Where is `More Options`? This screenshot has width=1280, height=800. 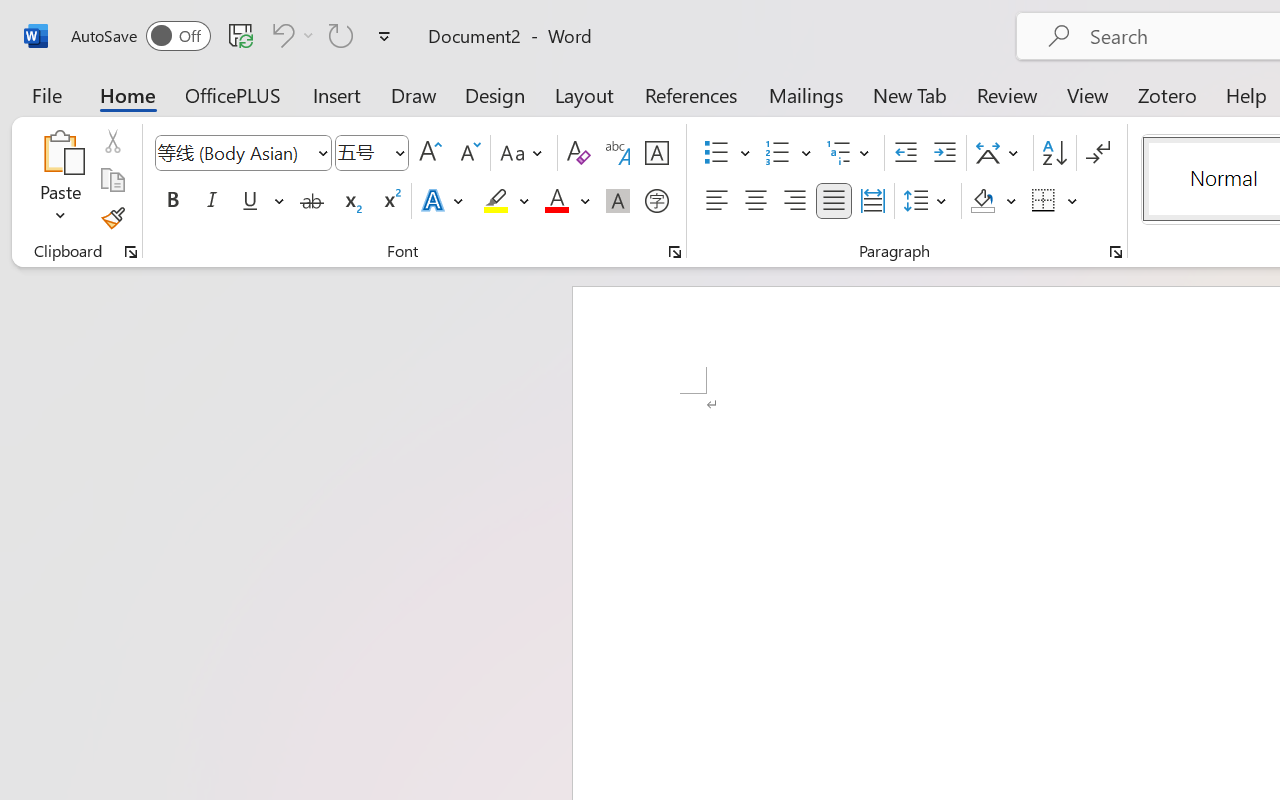
More Options is located at coordinates (1073, 201).